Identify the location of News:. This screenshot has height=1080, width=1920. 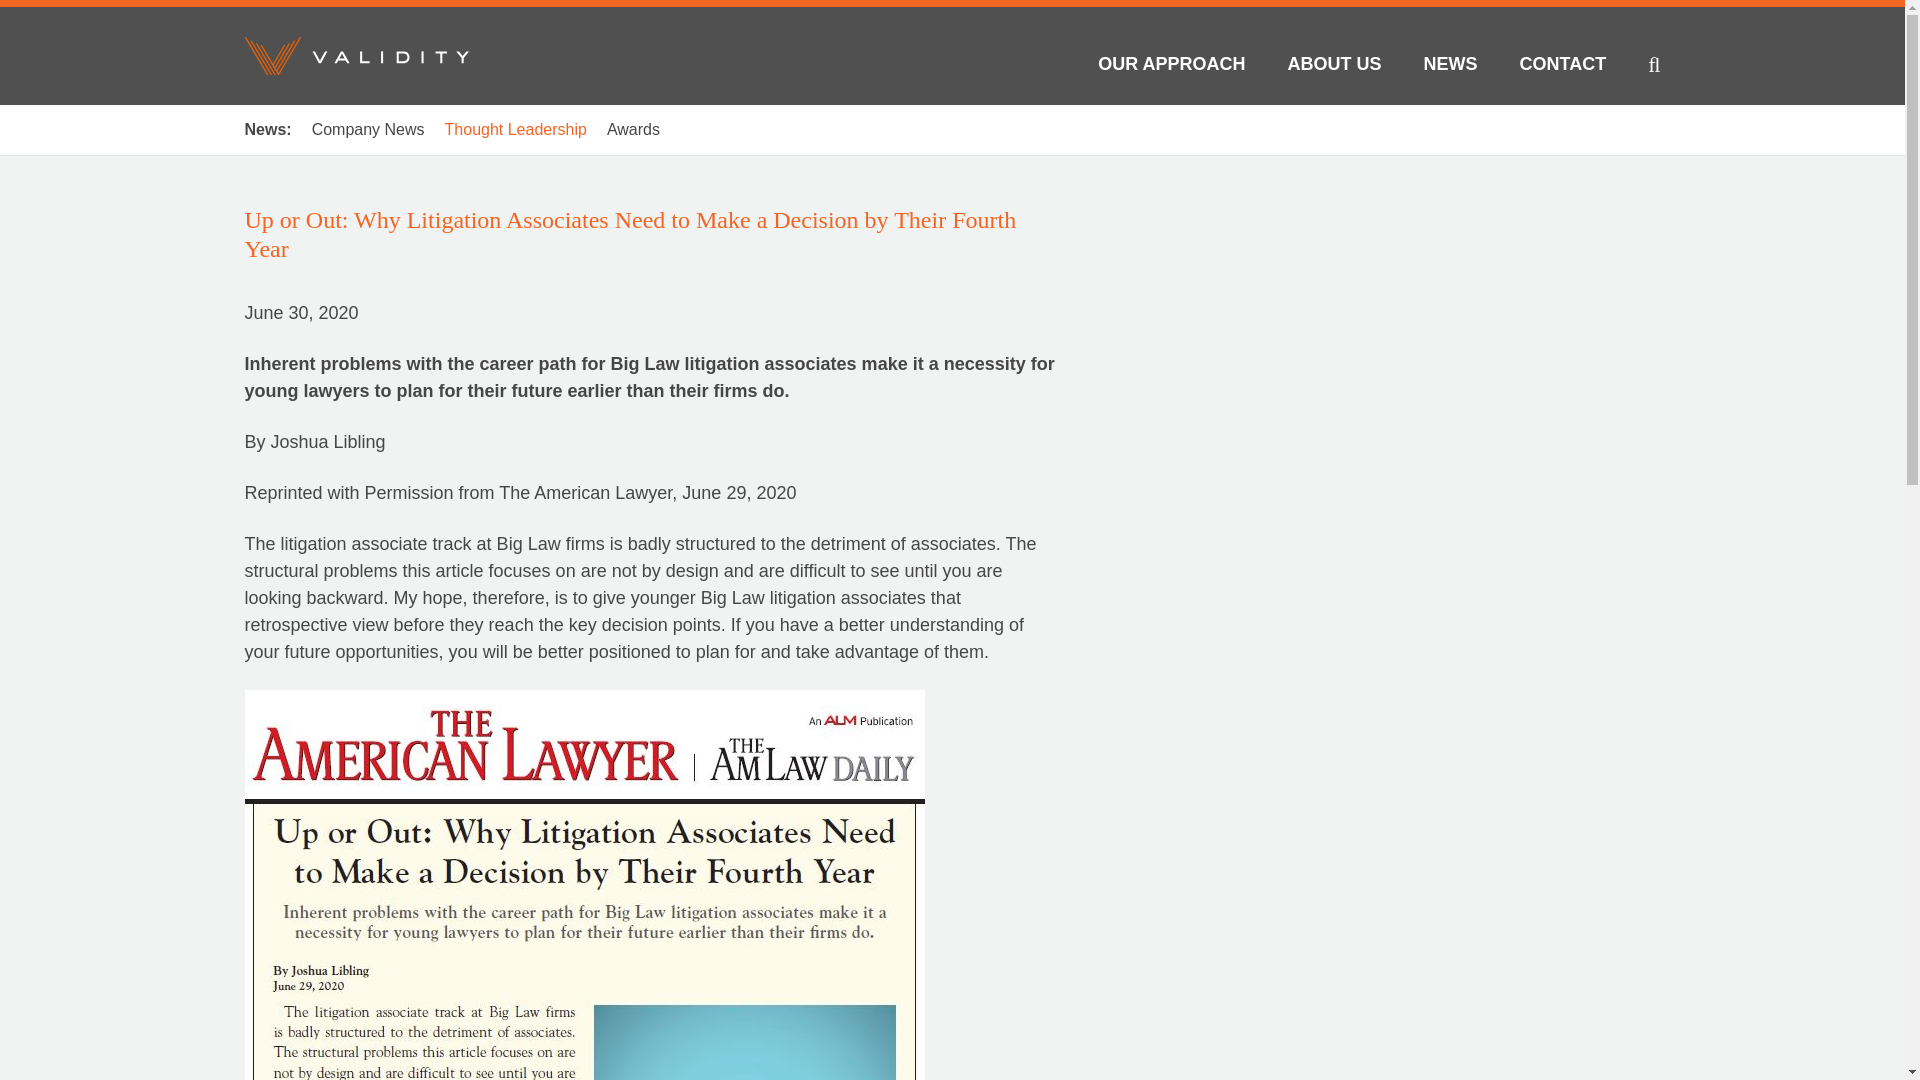
(267, 130).